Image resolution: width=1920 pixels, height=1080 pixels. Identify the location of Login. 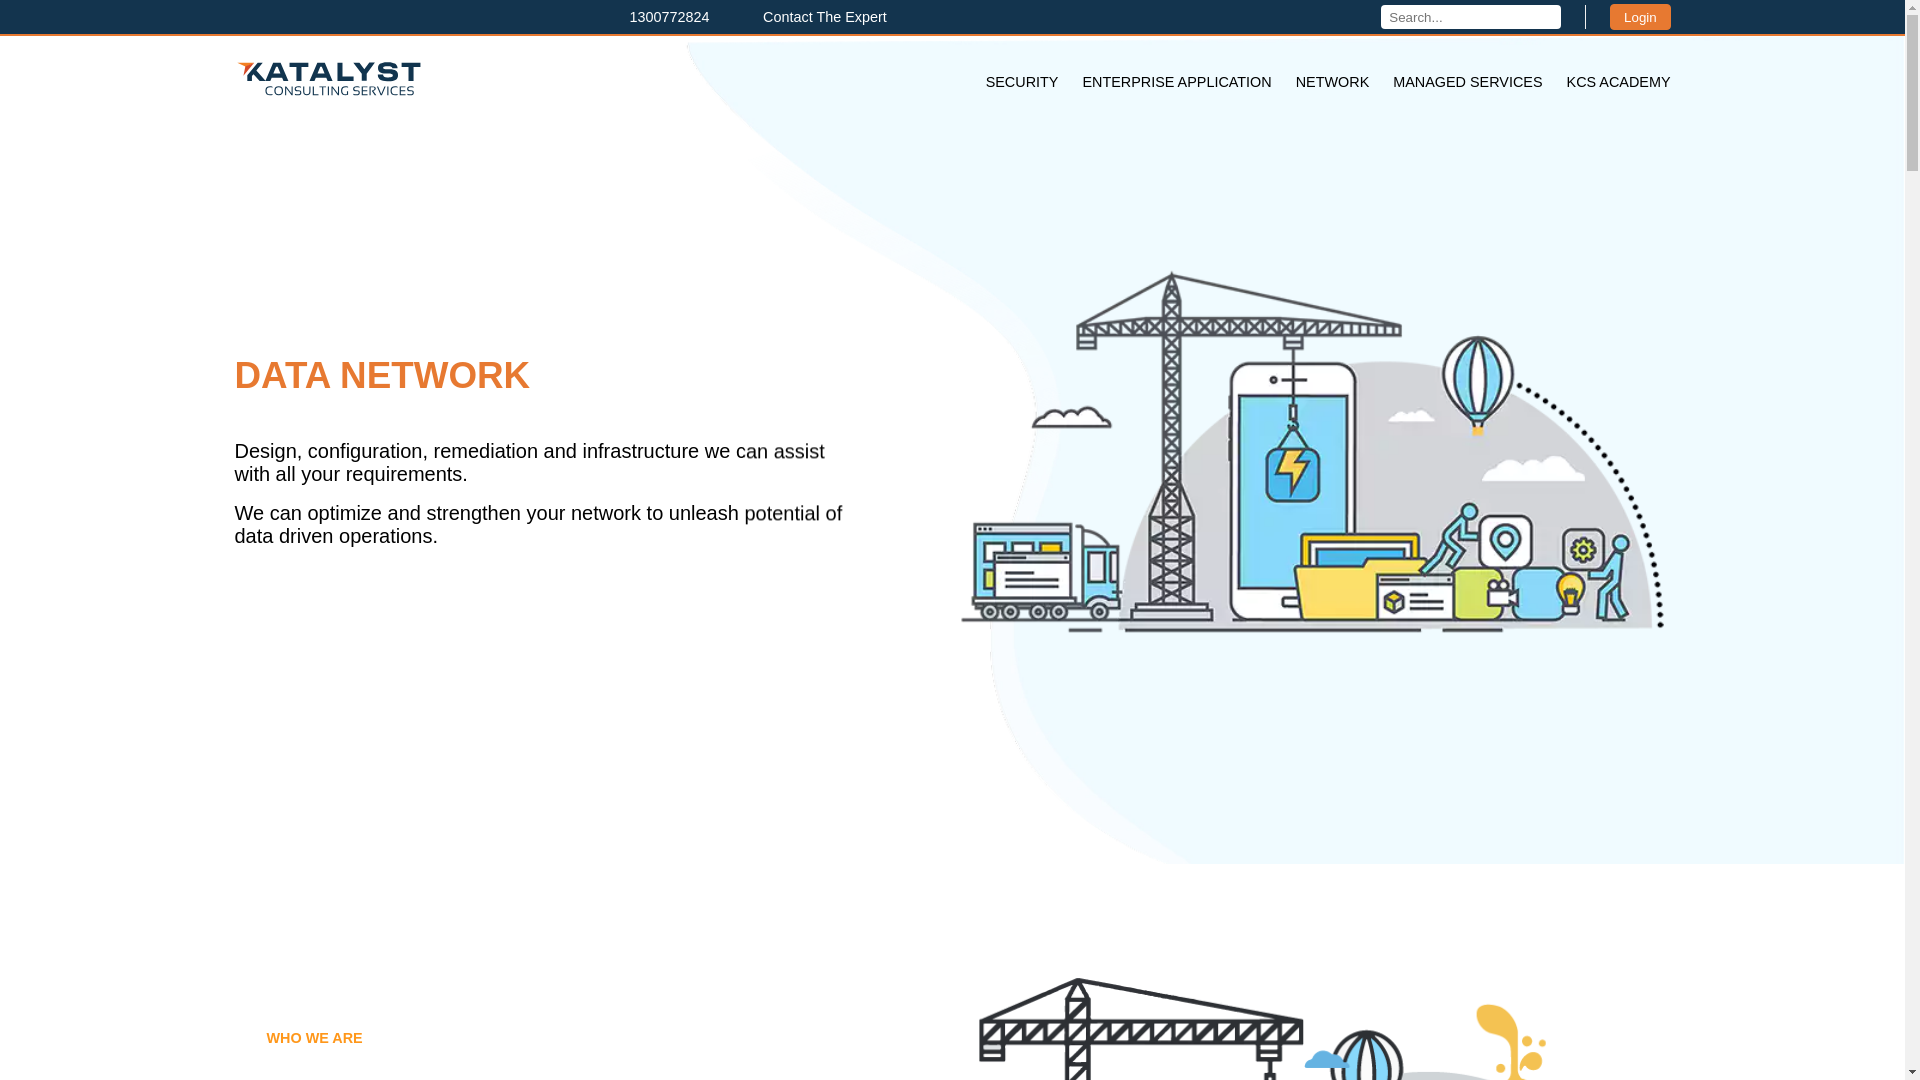
(1640, 17).